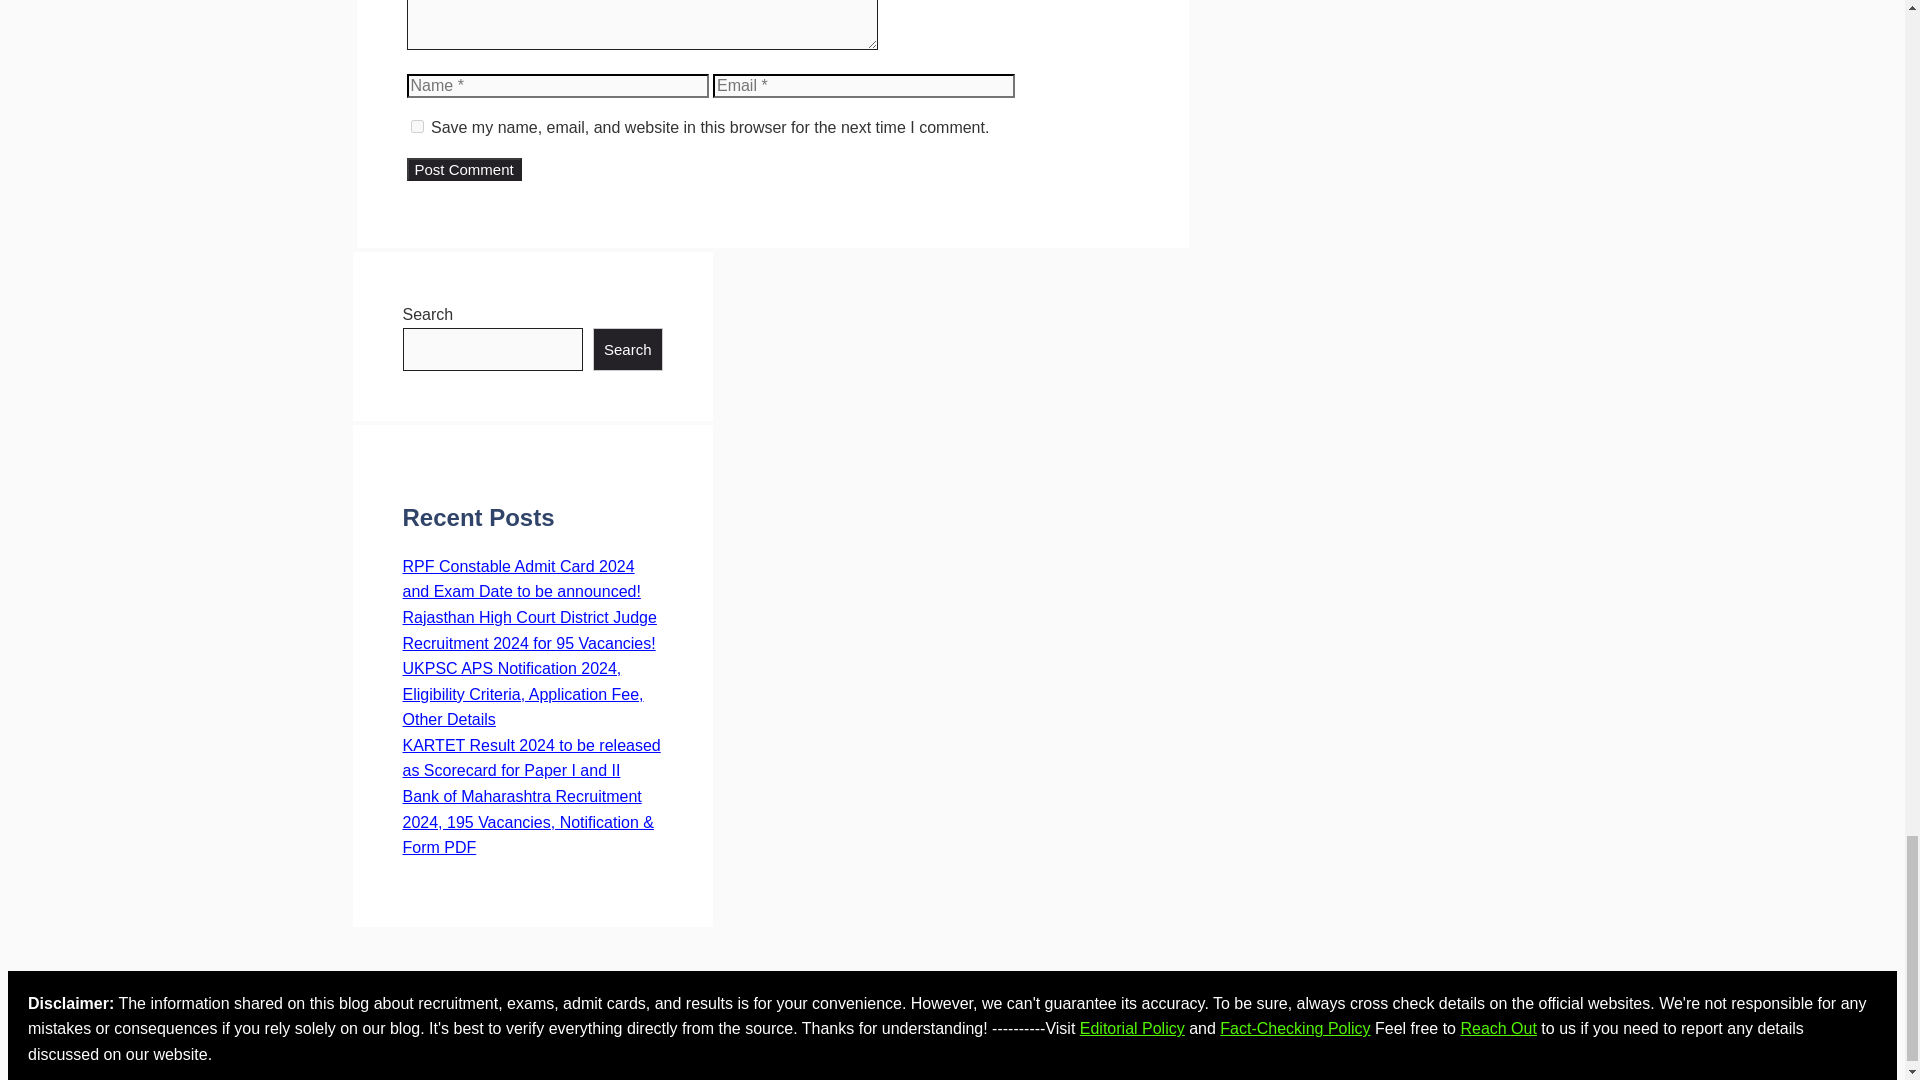 The height and width of the screenshot is (1080, 1920). I want to click on RPF Constable Admit Card 2024 and Exam Date to be announced!, so click(520, 579).